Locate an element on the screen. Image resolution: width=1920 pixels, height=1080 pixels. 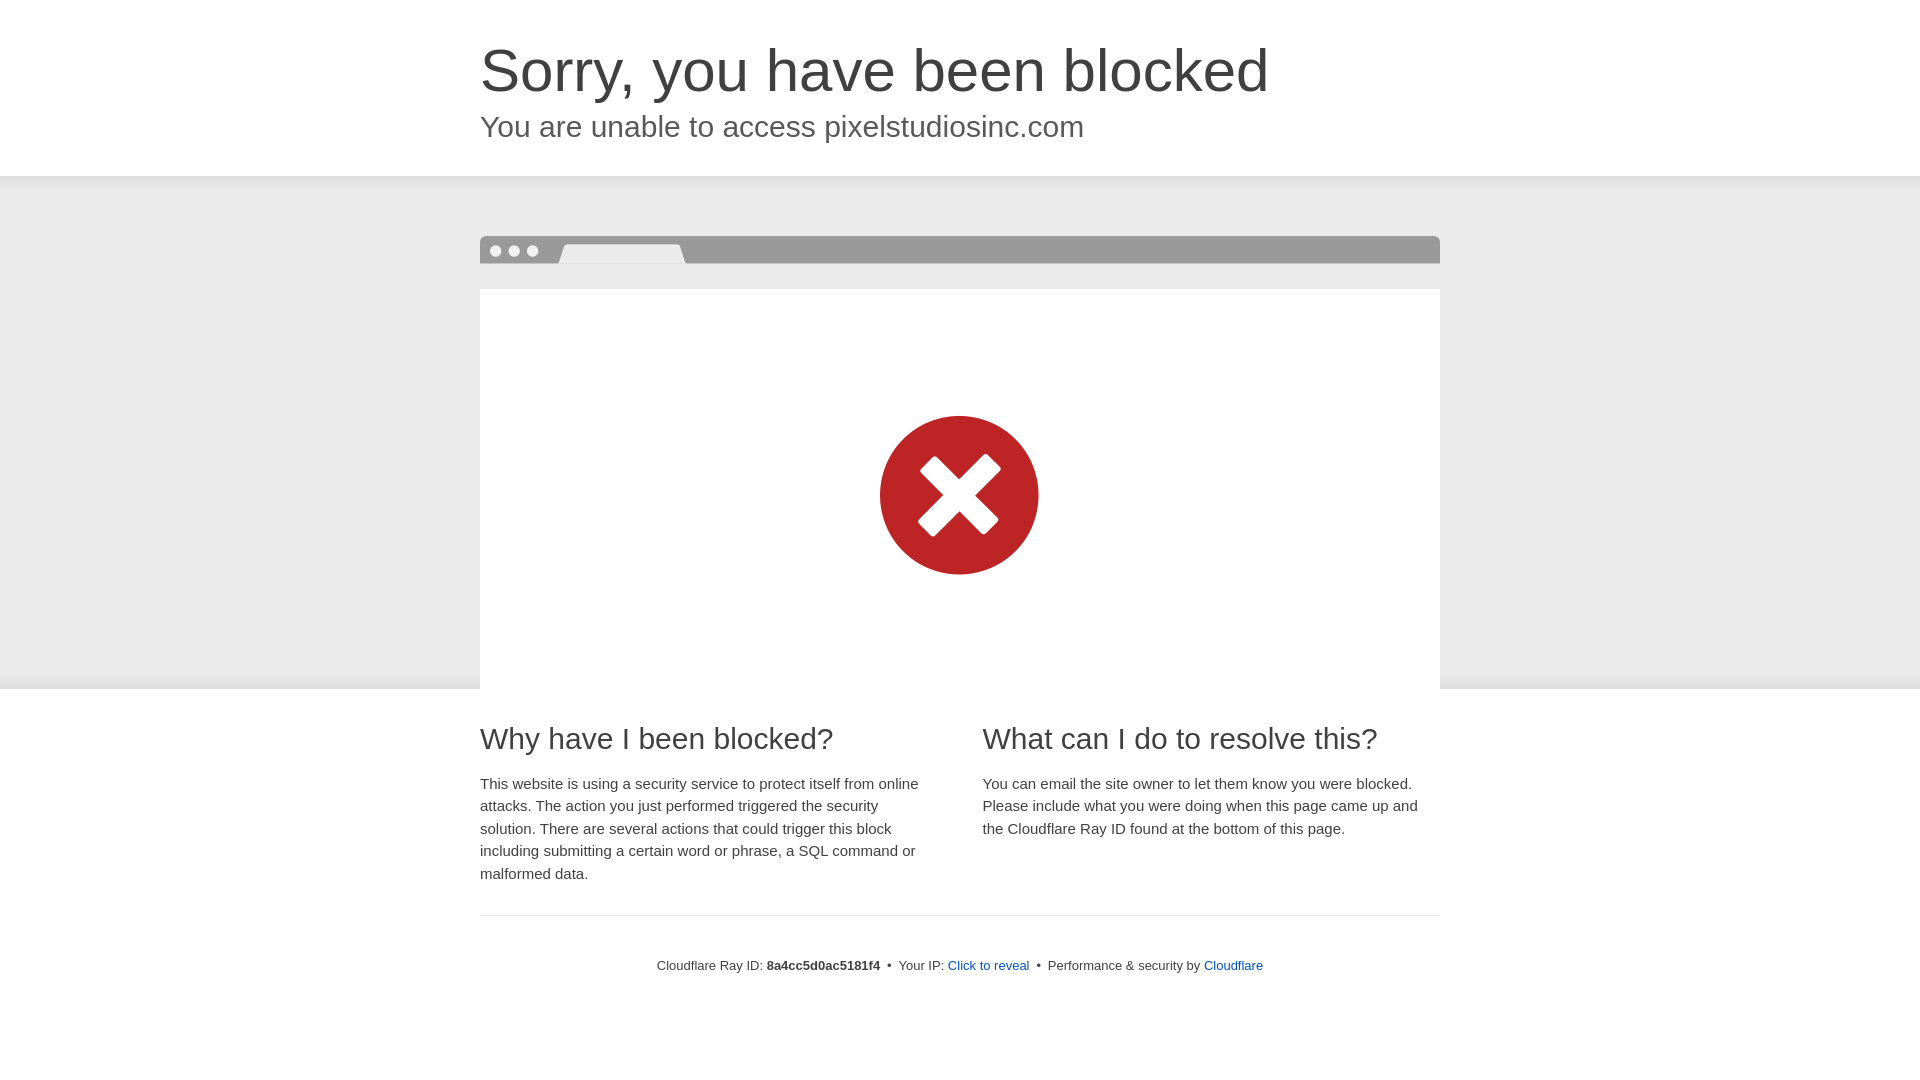
Cloudflare is located at coordinates (1233, 965).